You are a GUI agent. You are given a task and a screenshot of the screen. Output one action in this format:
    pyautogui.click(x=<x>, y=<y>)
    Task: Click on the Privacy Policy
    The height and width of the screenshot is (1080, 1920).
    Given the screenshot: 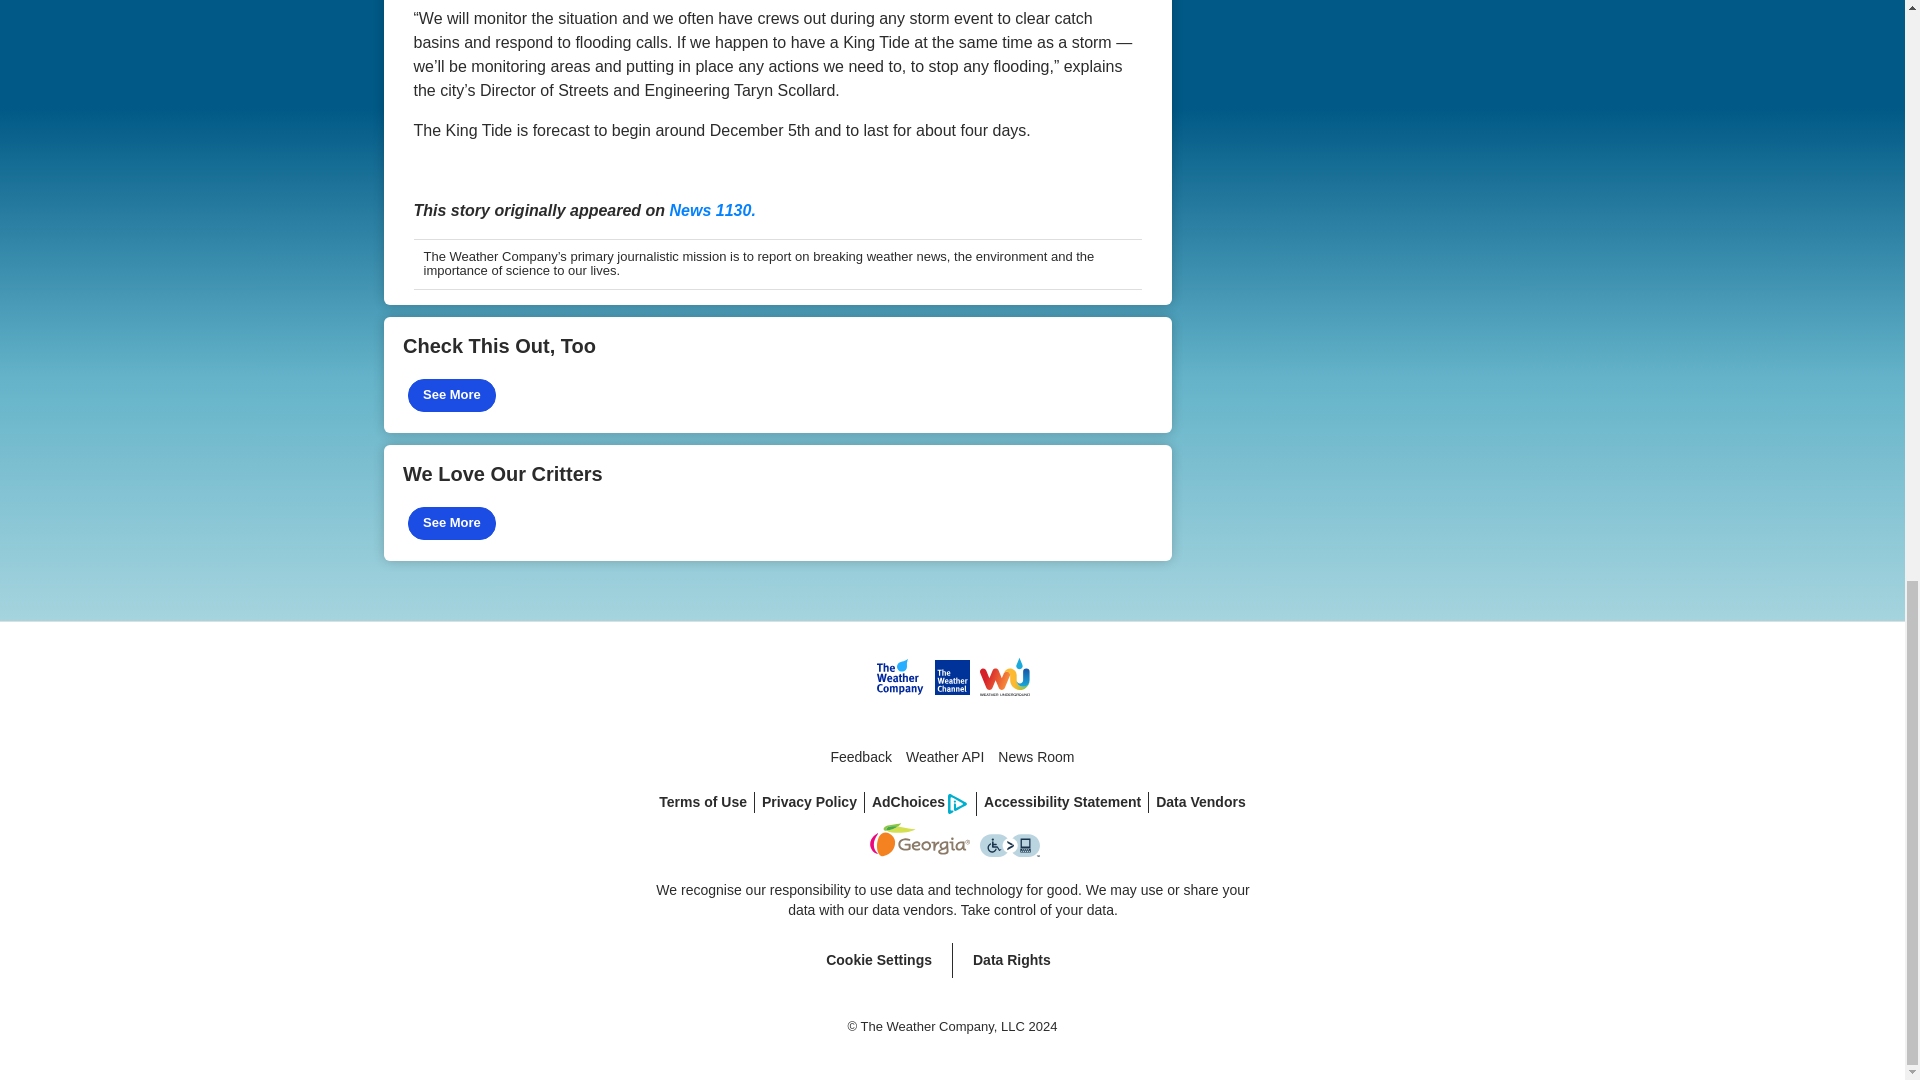 What is the action you would take?
    pyautogui.click(x=810, y=802)
    